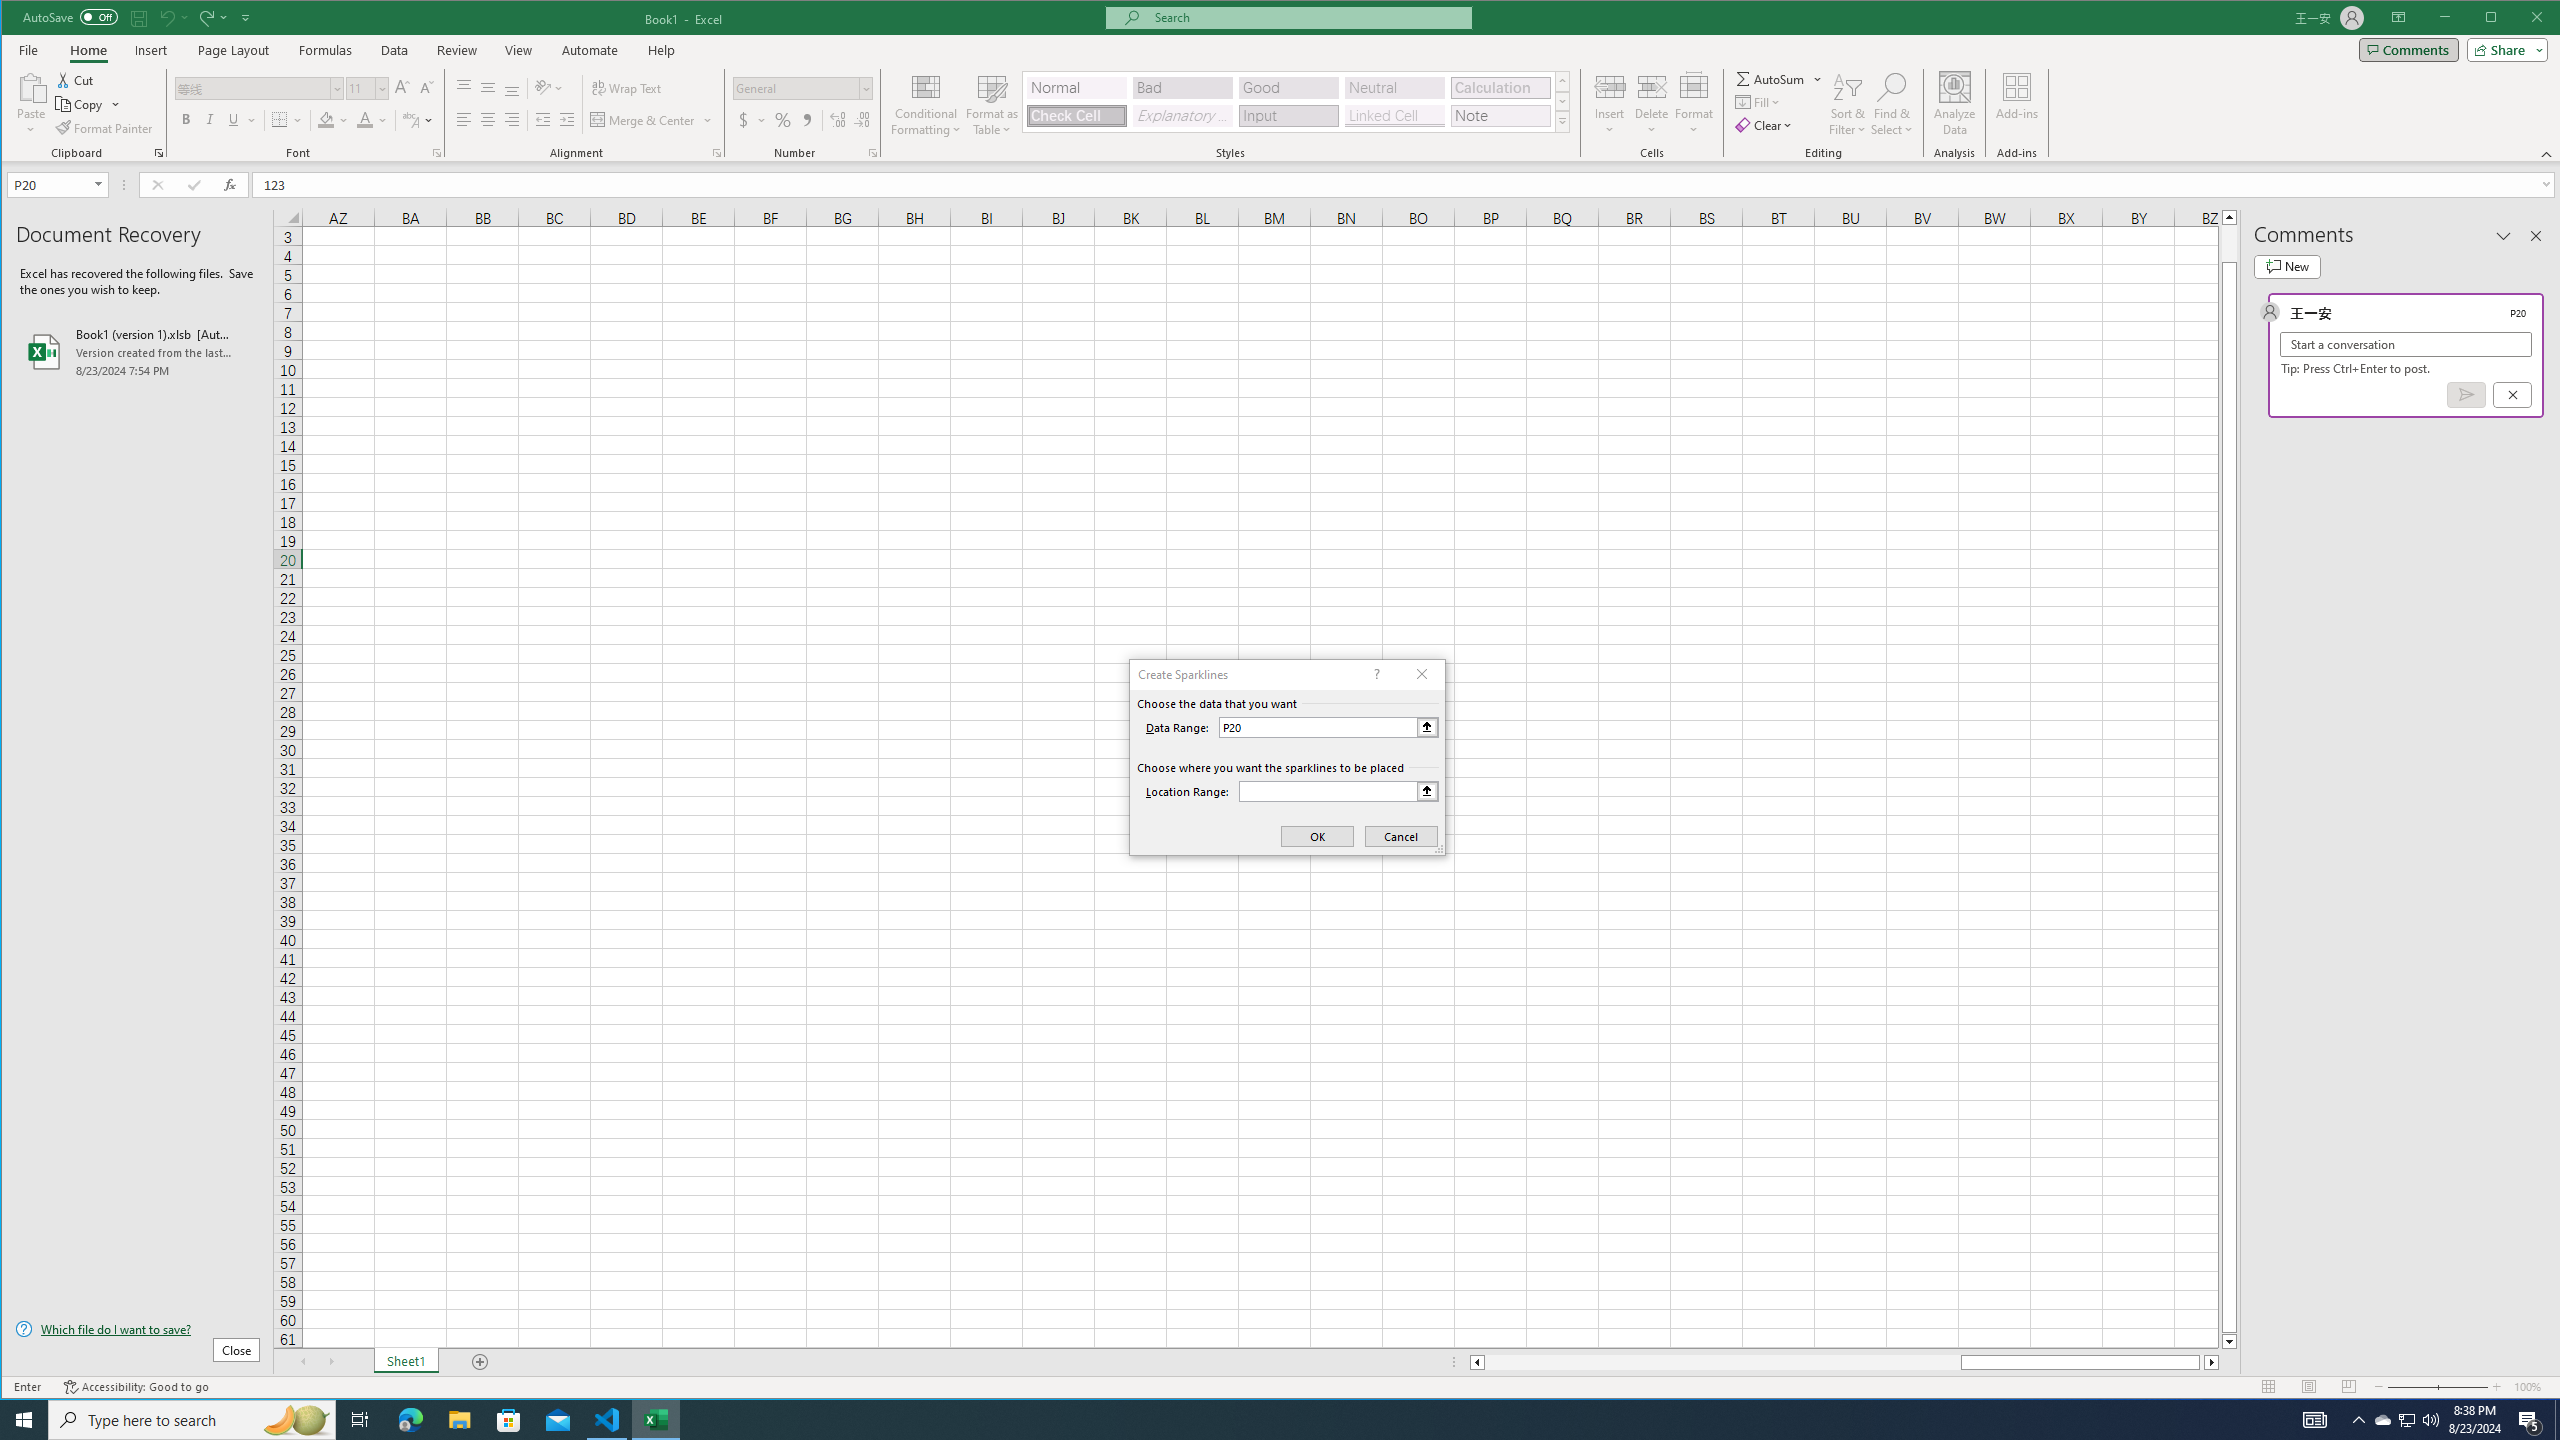  What do you see at coordinates (488, 88) in the screenshot?
I see `Middle Align` at bounding box center [488, 88].